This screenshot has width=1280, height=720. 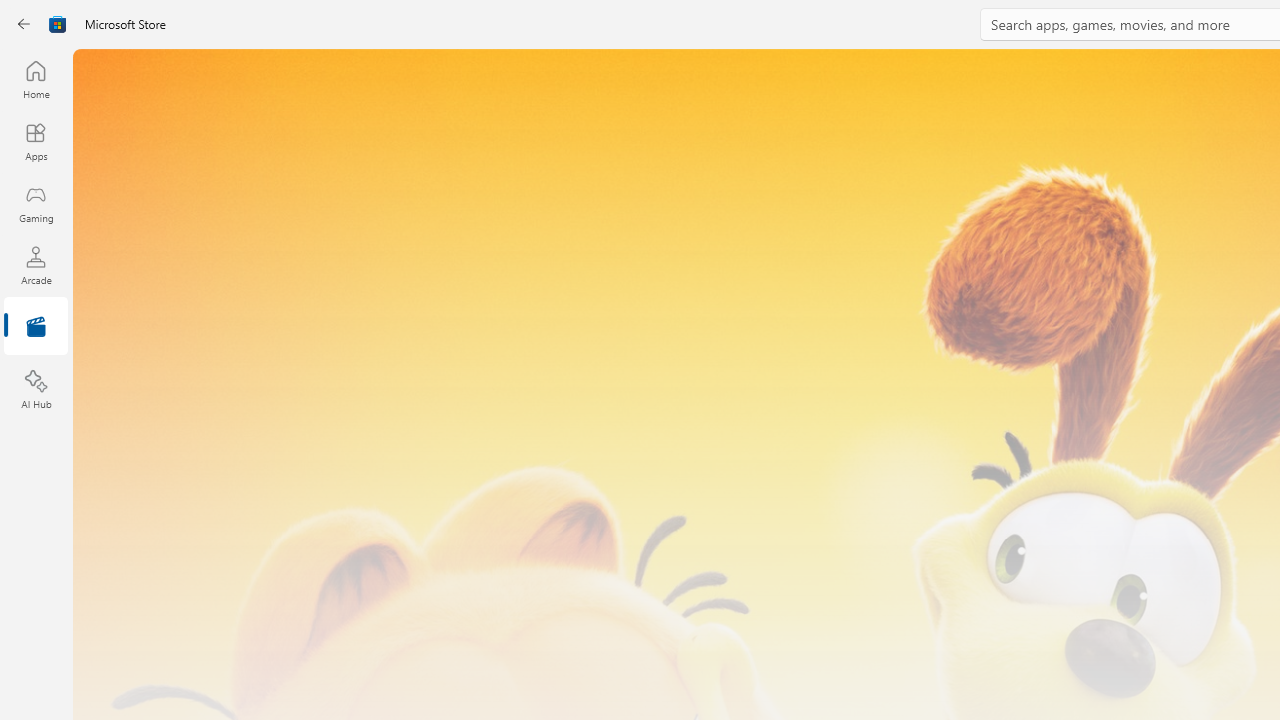 I want to click on AI Hub, so click(x=36, y=390).